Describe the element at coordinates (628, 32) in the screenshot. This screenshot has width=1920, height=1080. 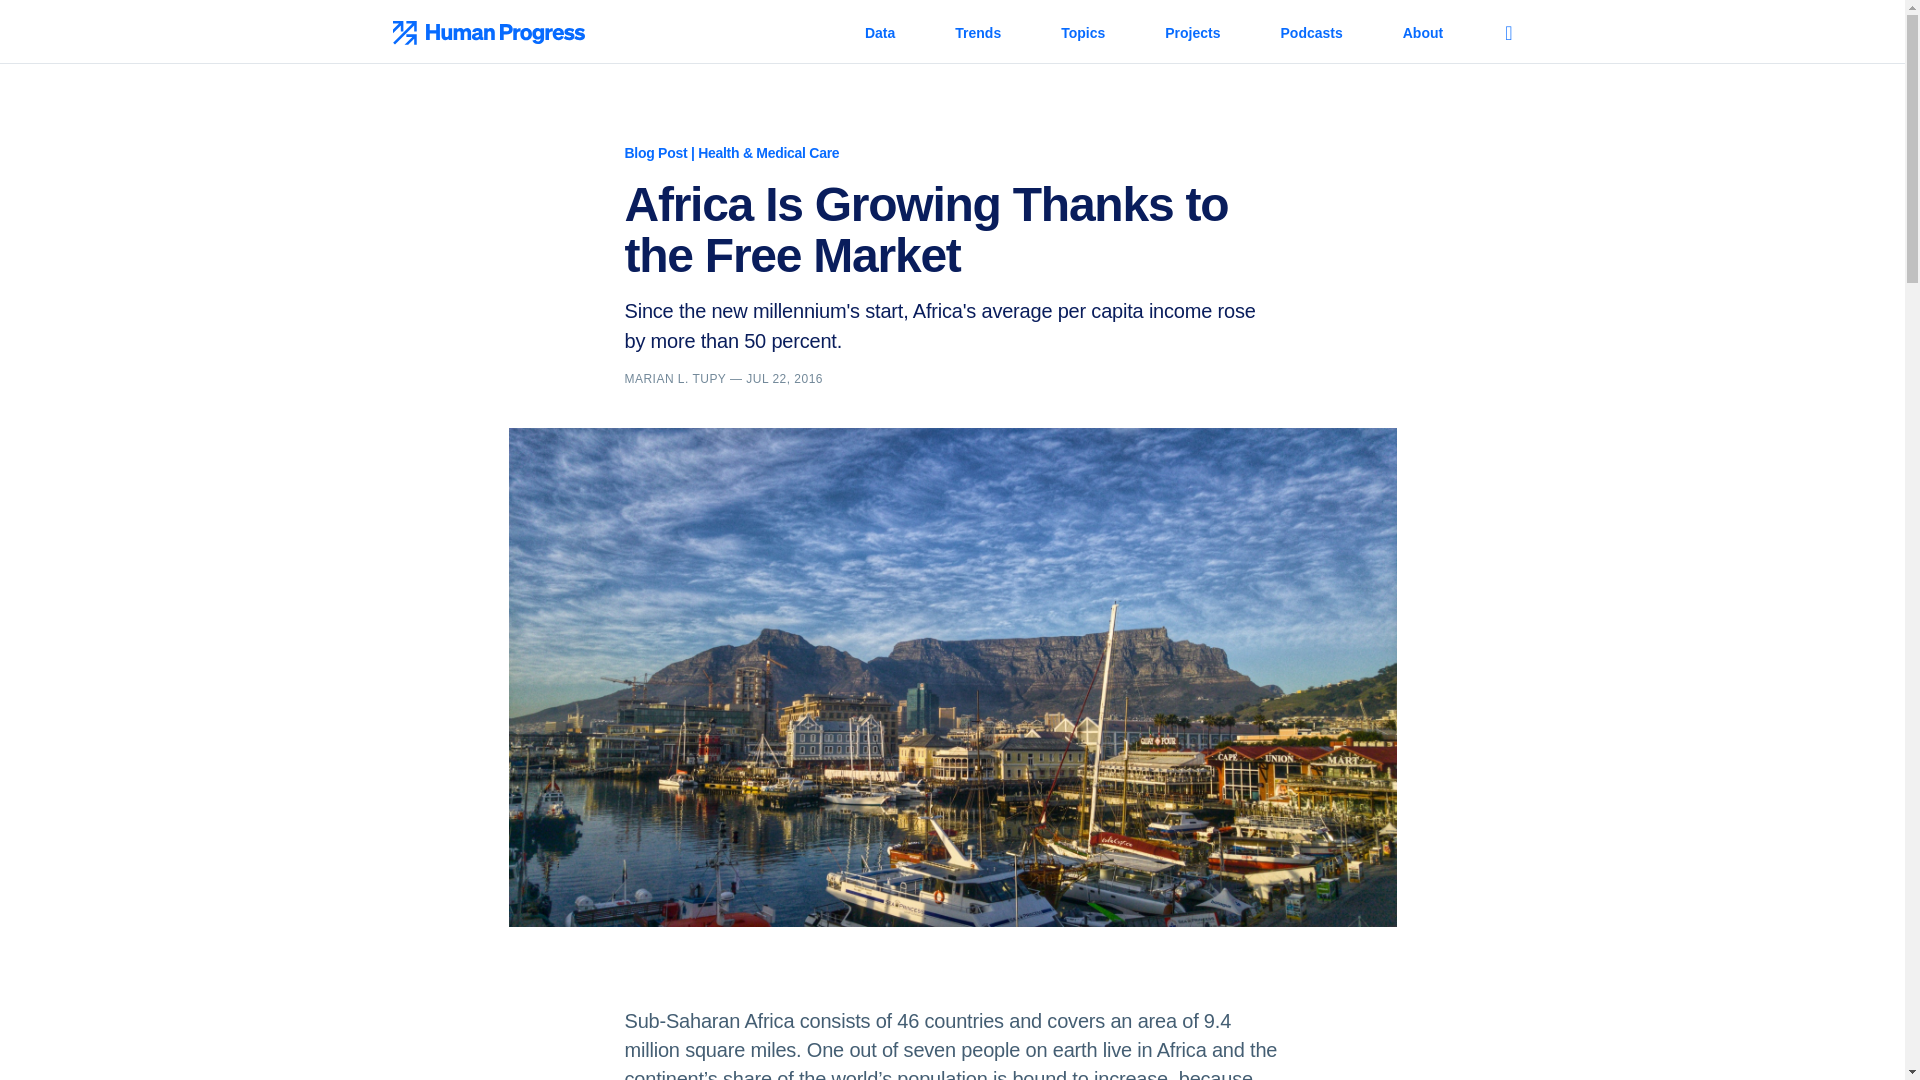
I see `Human Progress` at that location.